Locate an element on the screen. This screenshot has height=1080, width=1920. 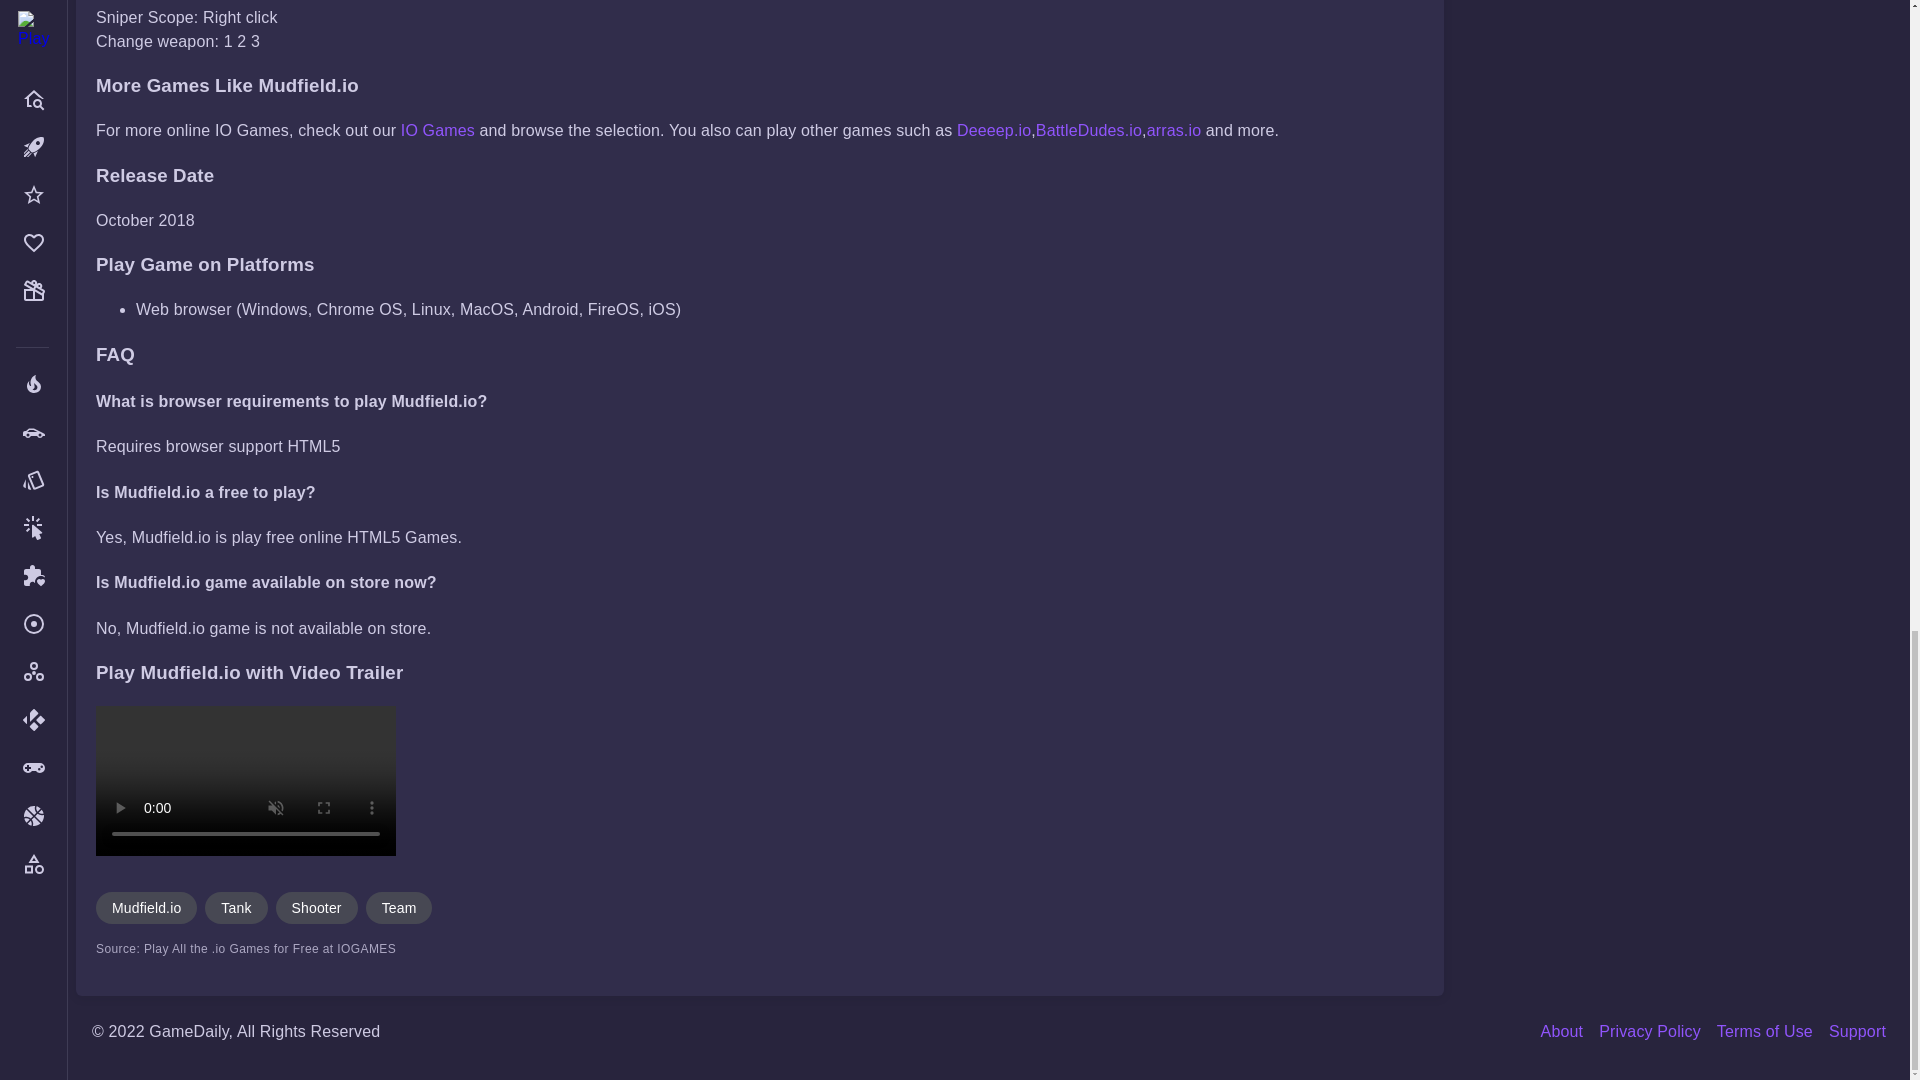
Tank is located at coordinates (236, 908).